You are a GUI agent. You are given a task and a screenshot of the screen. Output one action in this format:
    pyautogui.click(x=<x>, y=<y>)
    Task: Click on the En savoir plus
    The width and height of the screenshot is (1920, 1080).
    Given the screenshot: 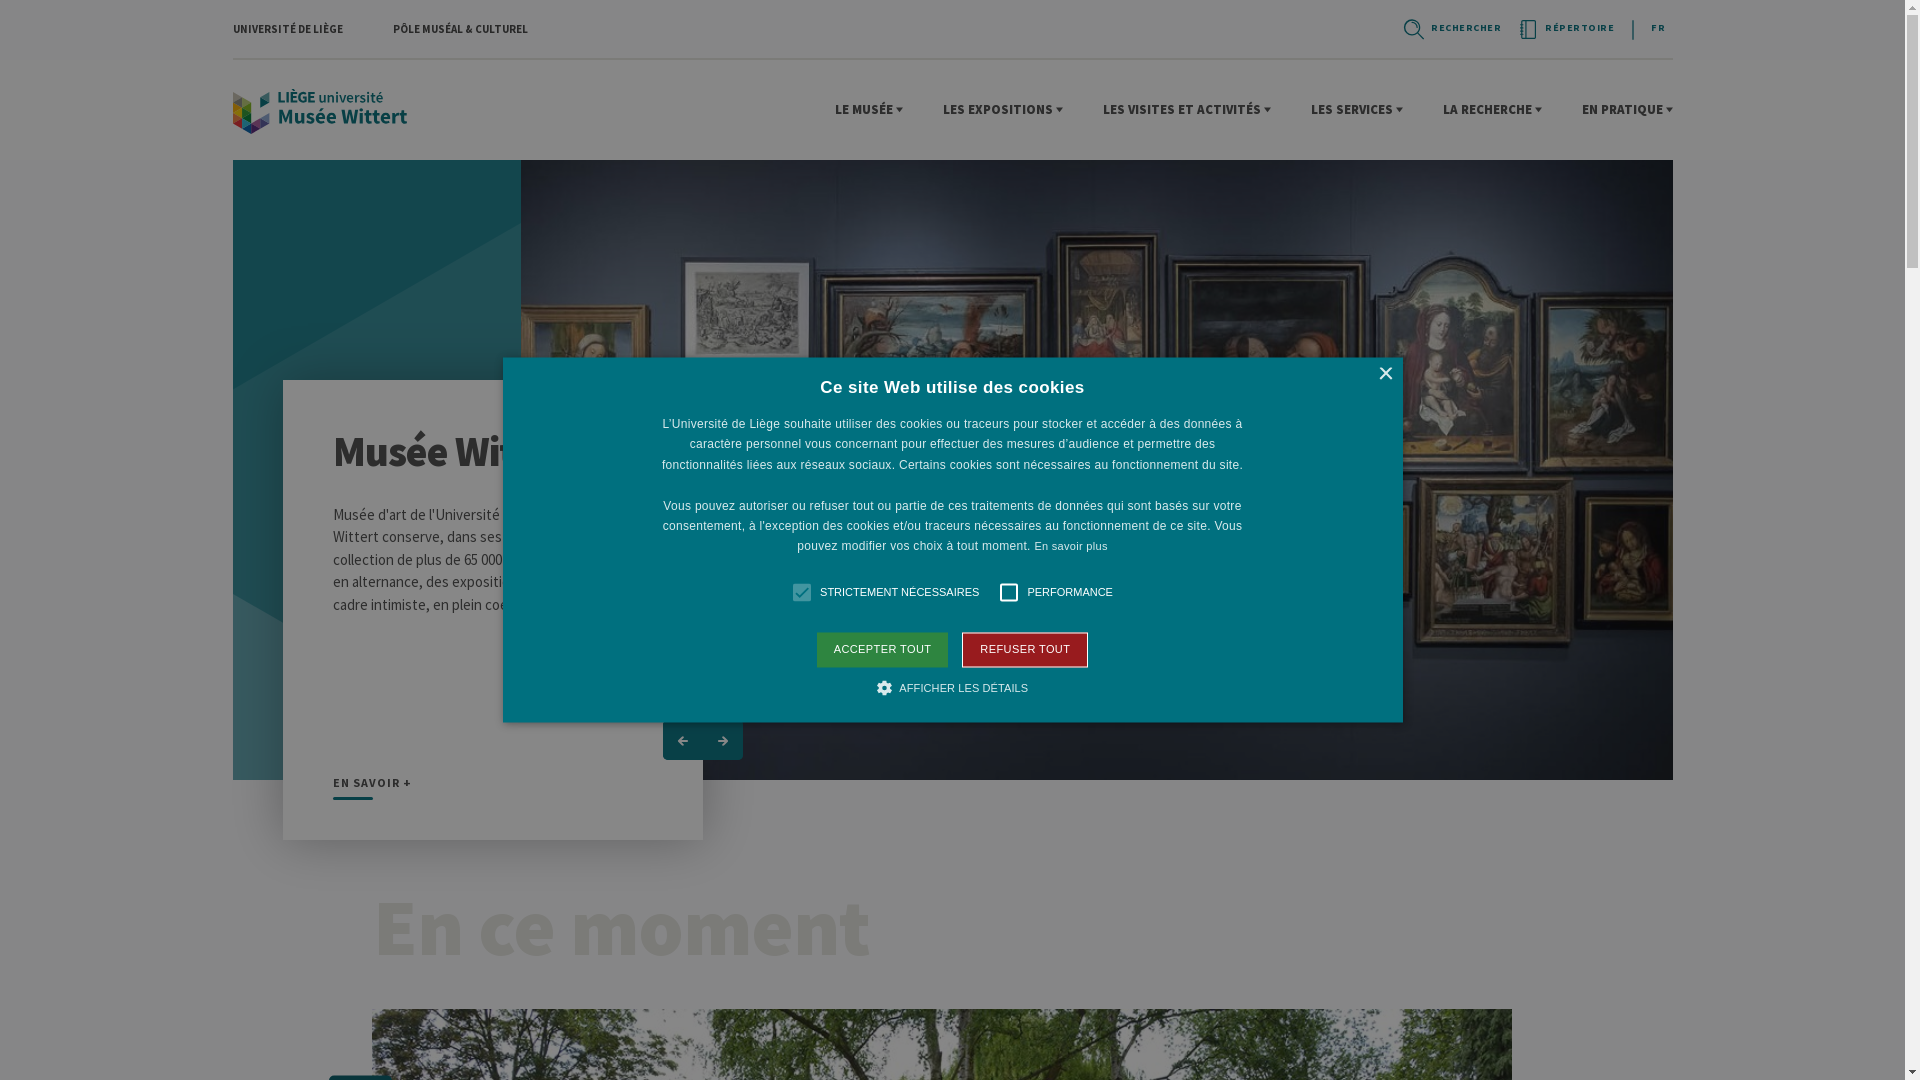 What is the action you would take?
    pyautogui.click(x=1070, y=547)
    